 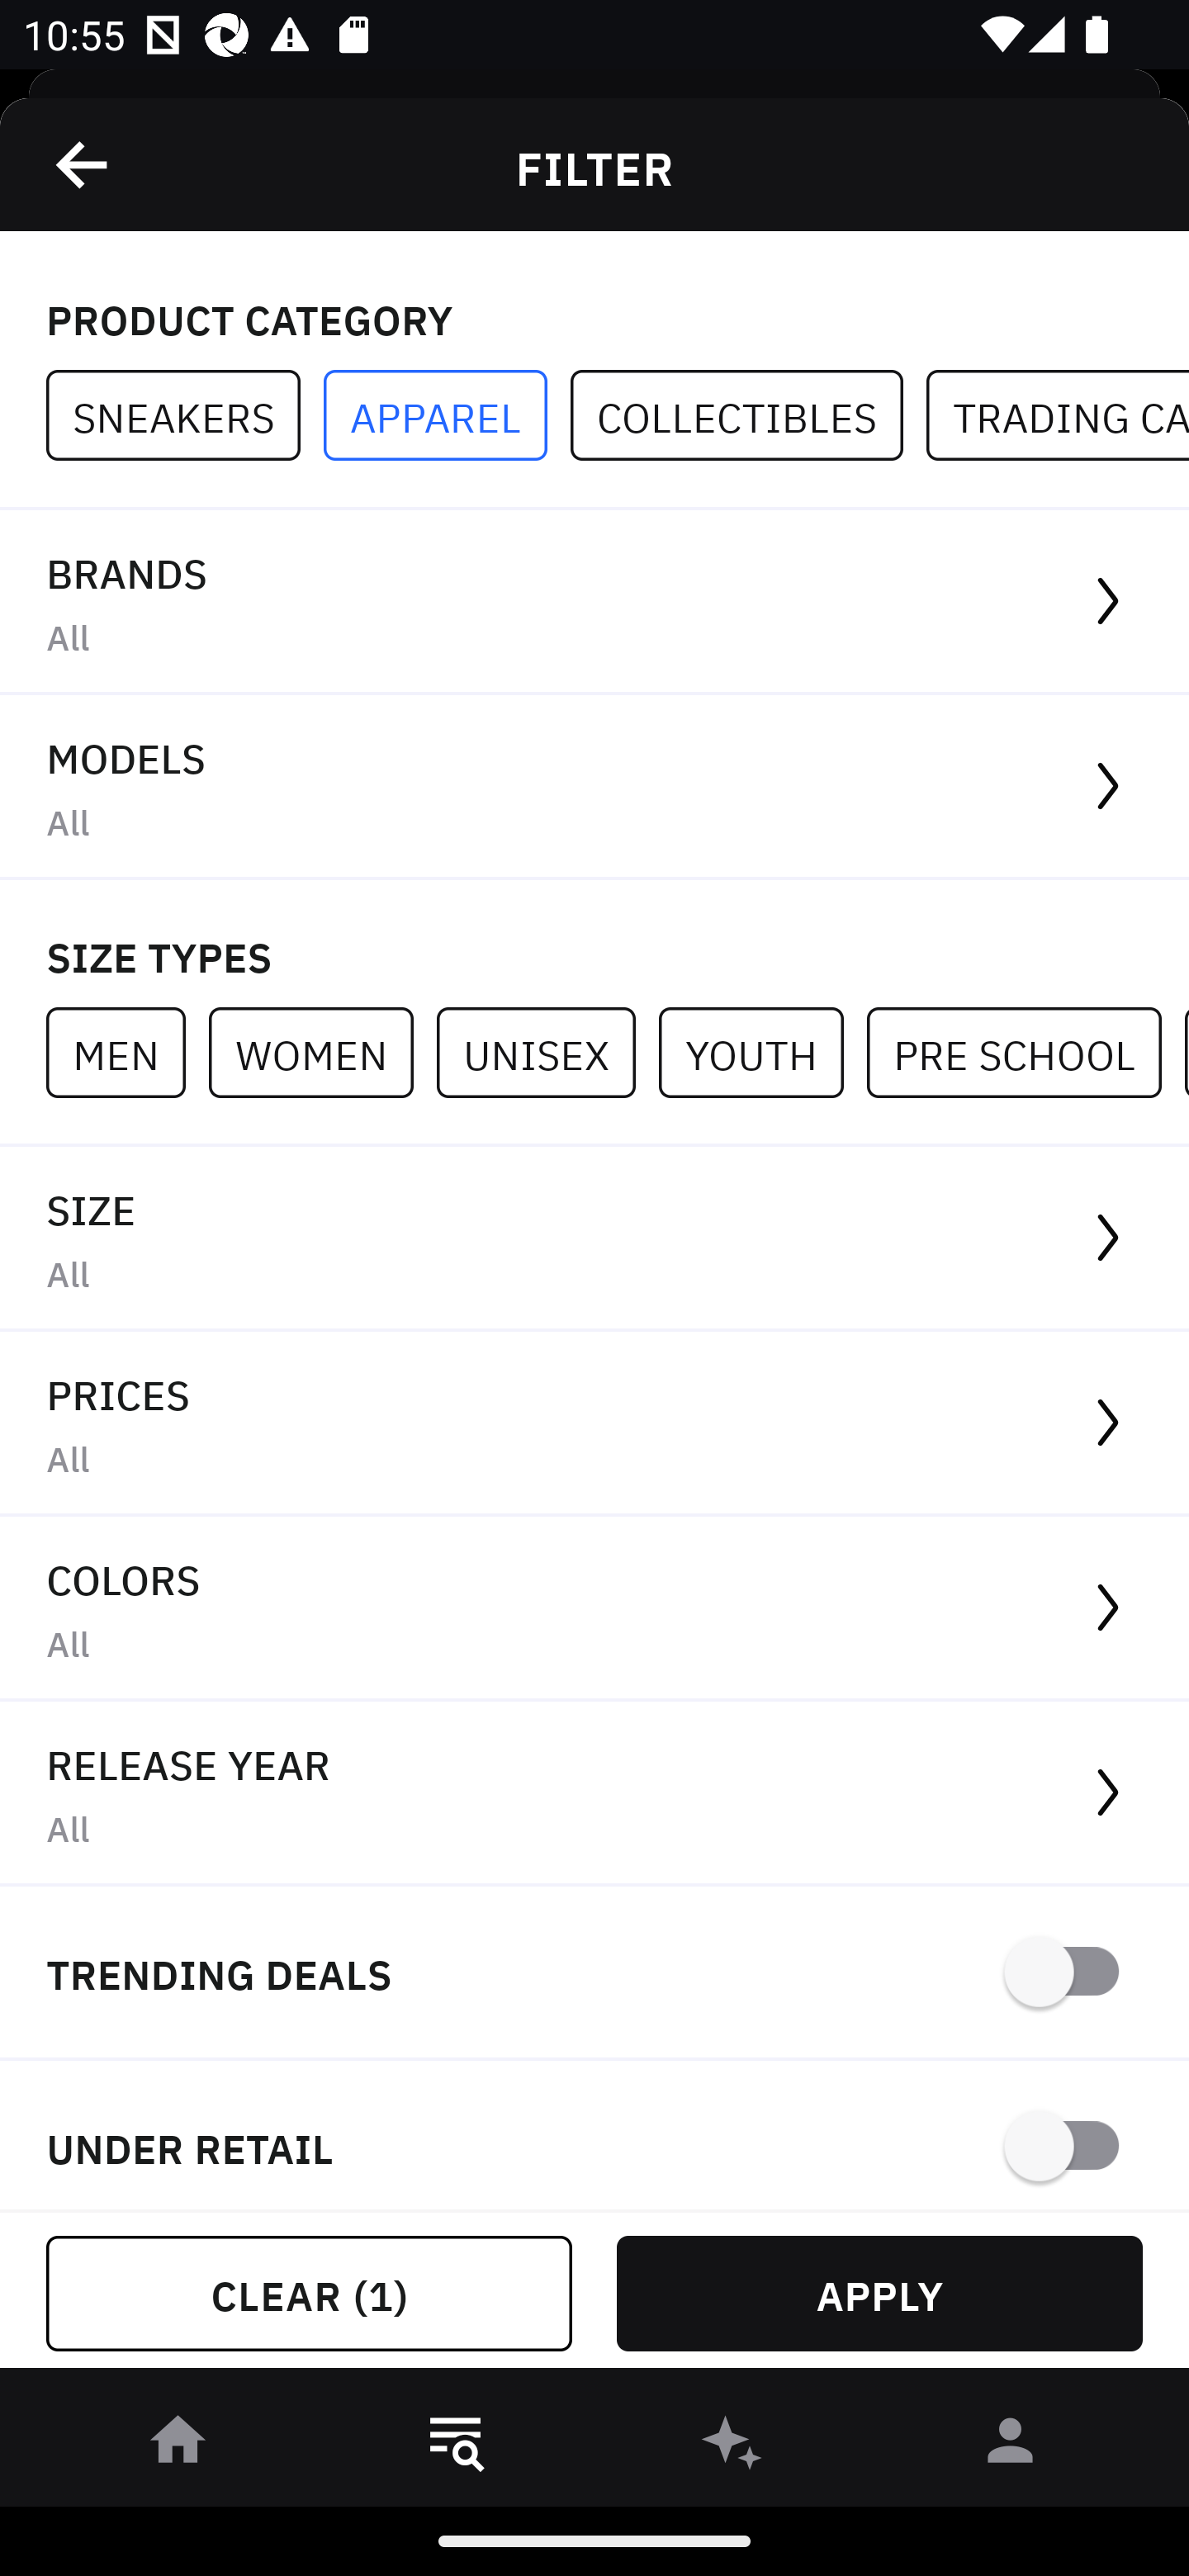 What do you see at coordinates (83, 164) in the screenshot?
I see `` at bounding box center [83, 164].